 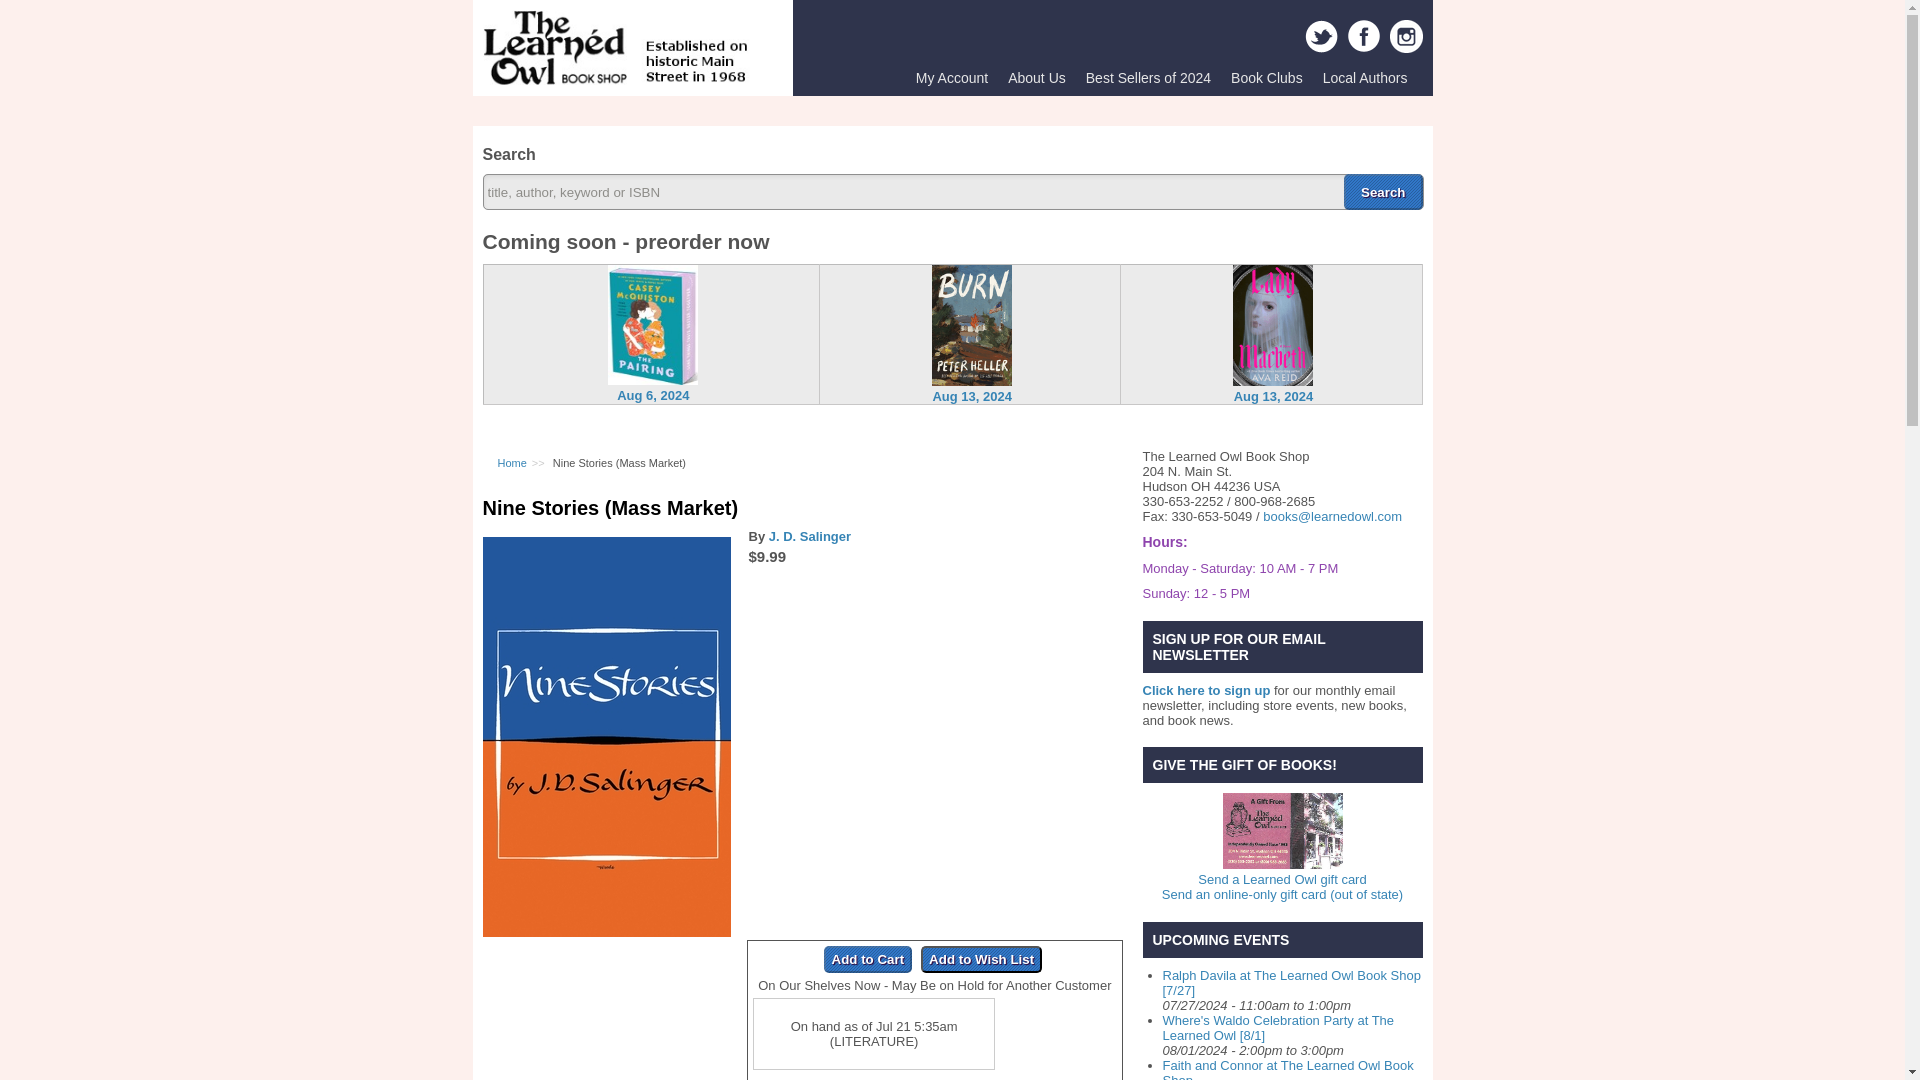 What do you see at coordinates (982, 960) in the screenshot?
I see `Add to Wish List` at bounding box center [982, 960].